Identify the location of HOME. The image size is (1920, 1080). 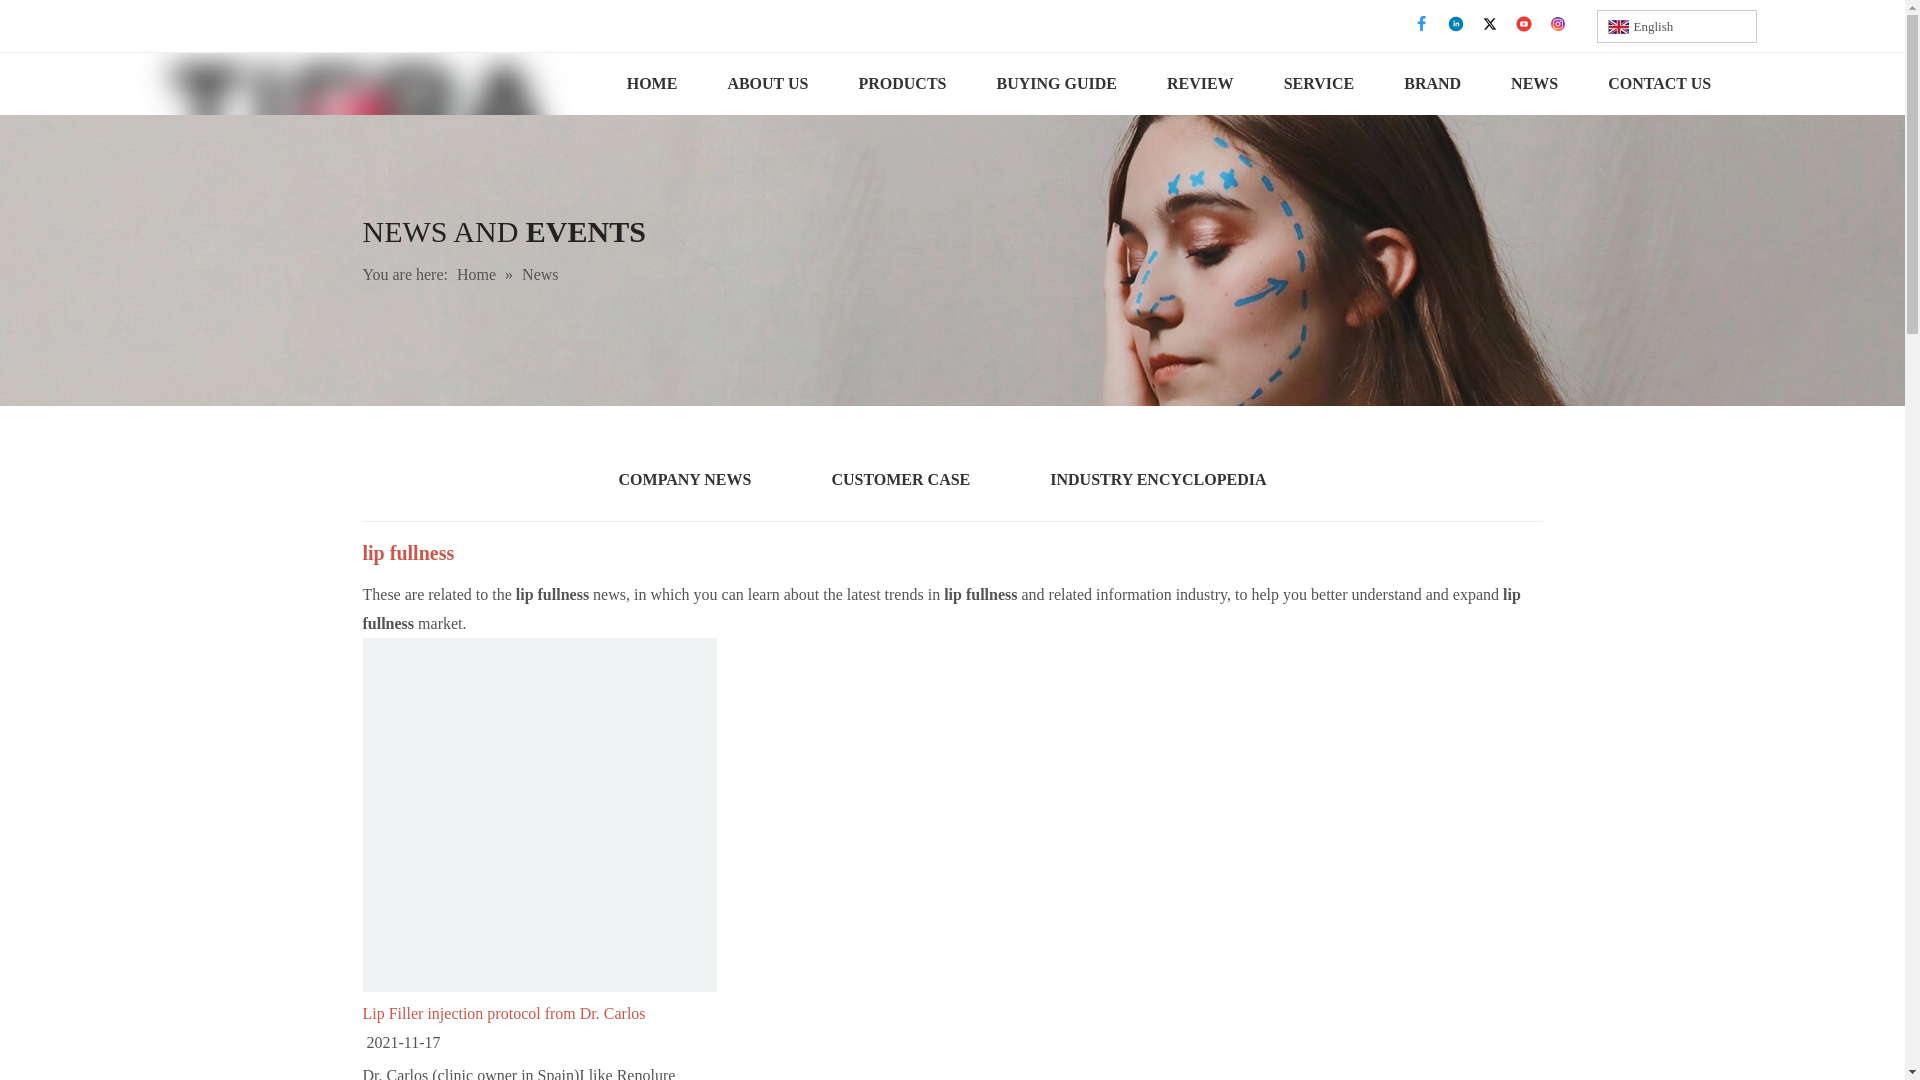
(652, 83).